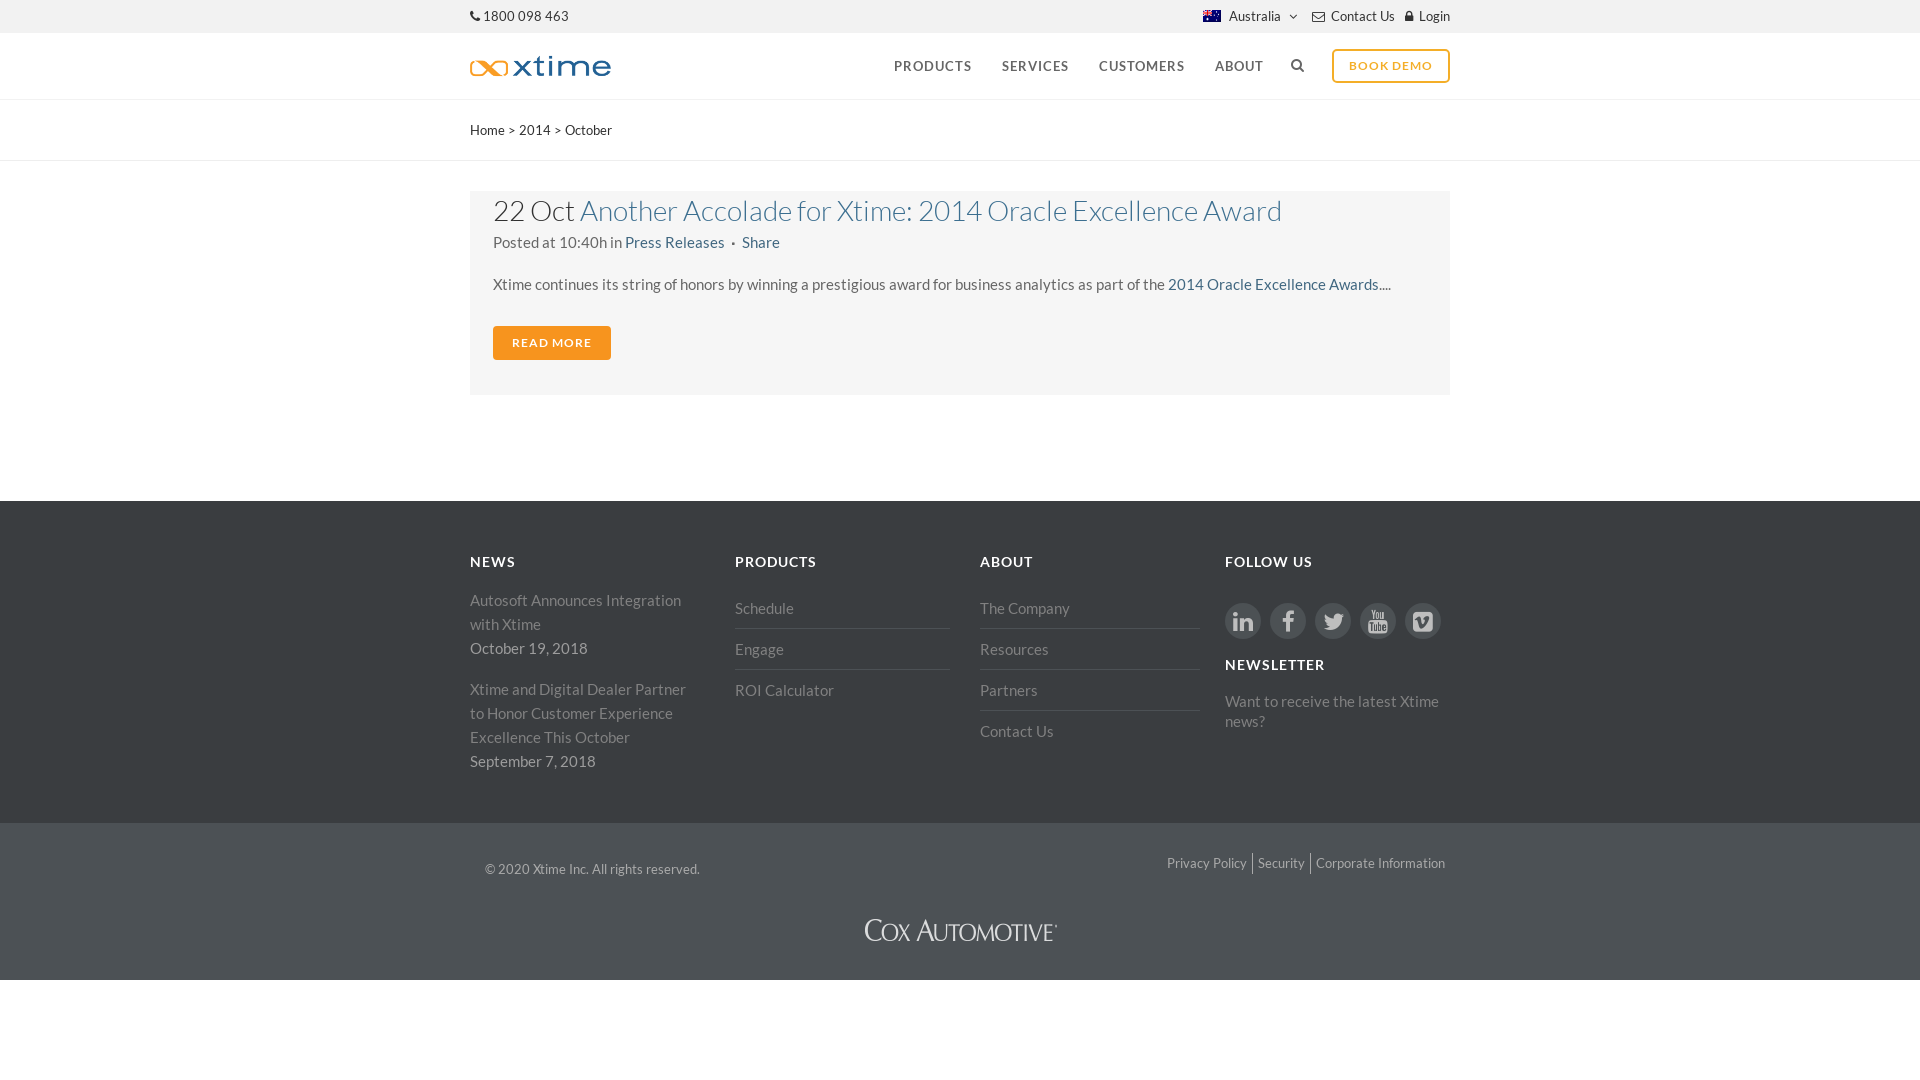  I want to click on Share, so click(761, 242).